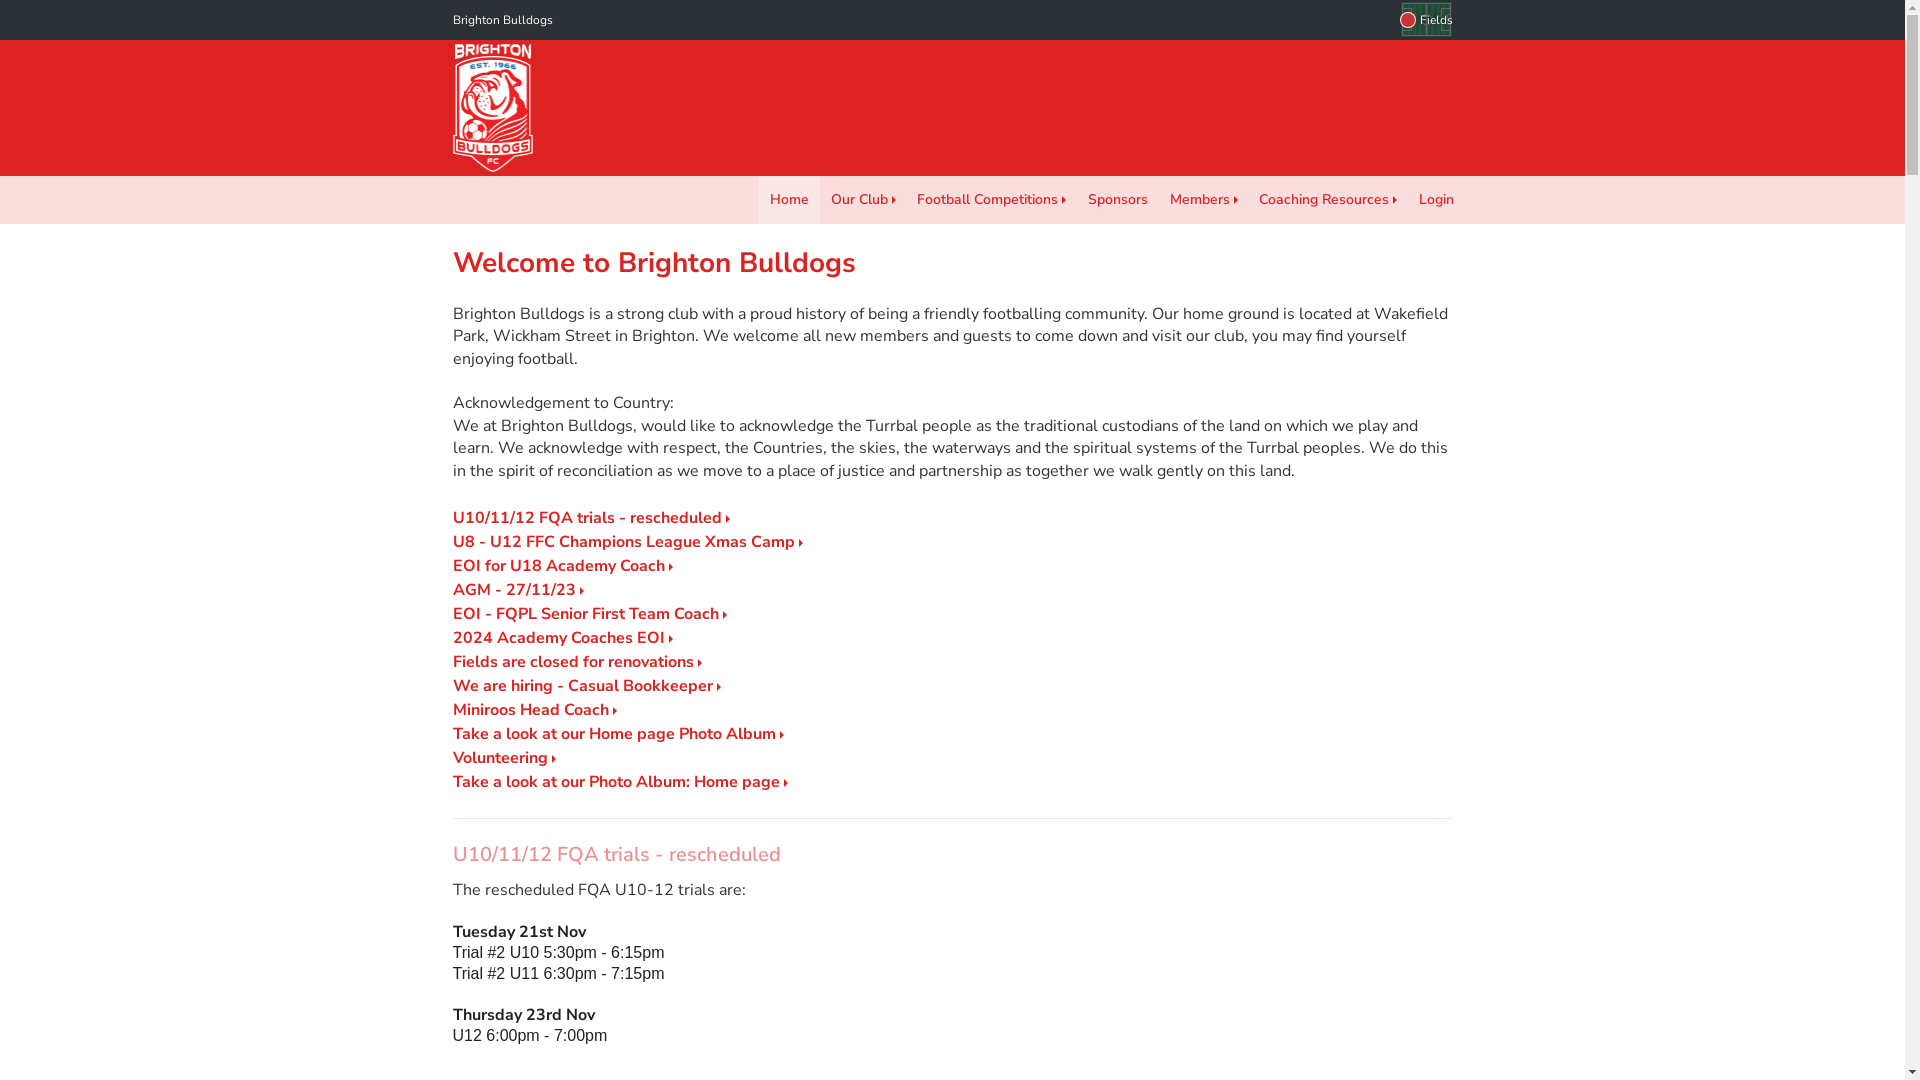 The width and height of the screenshot is (1920, 1080). Describe the element at coordinates (864, 200) in the screenshot. I see `Our Club` at that location.